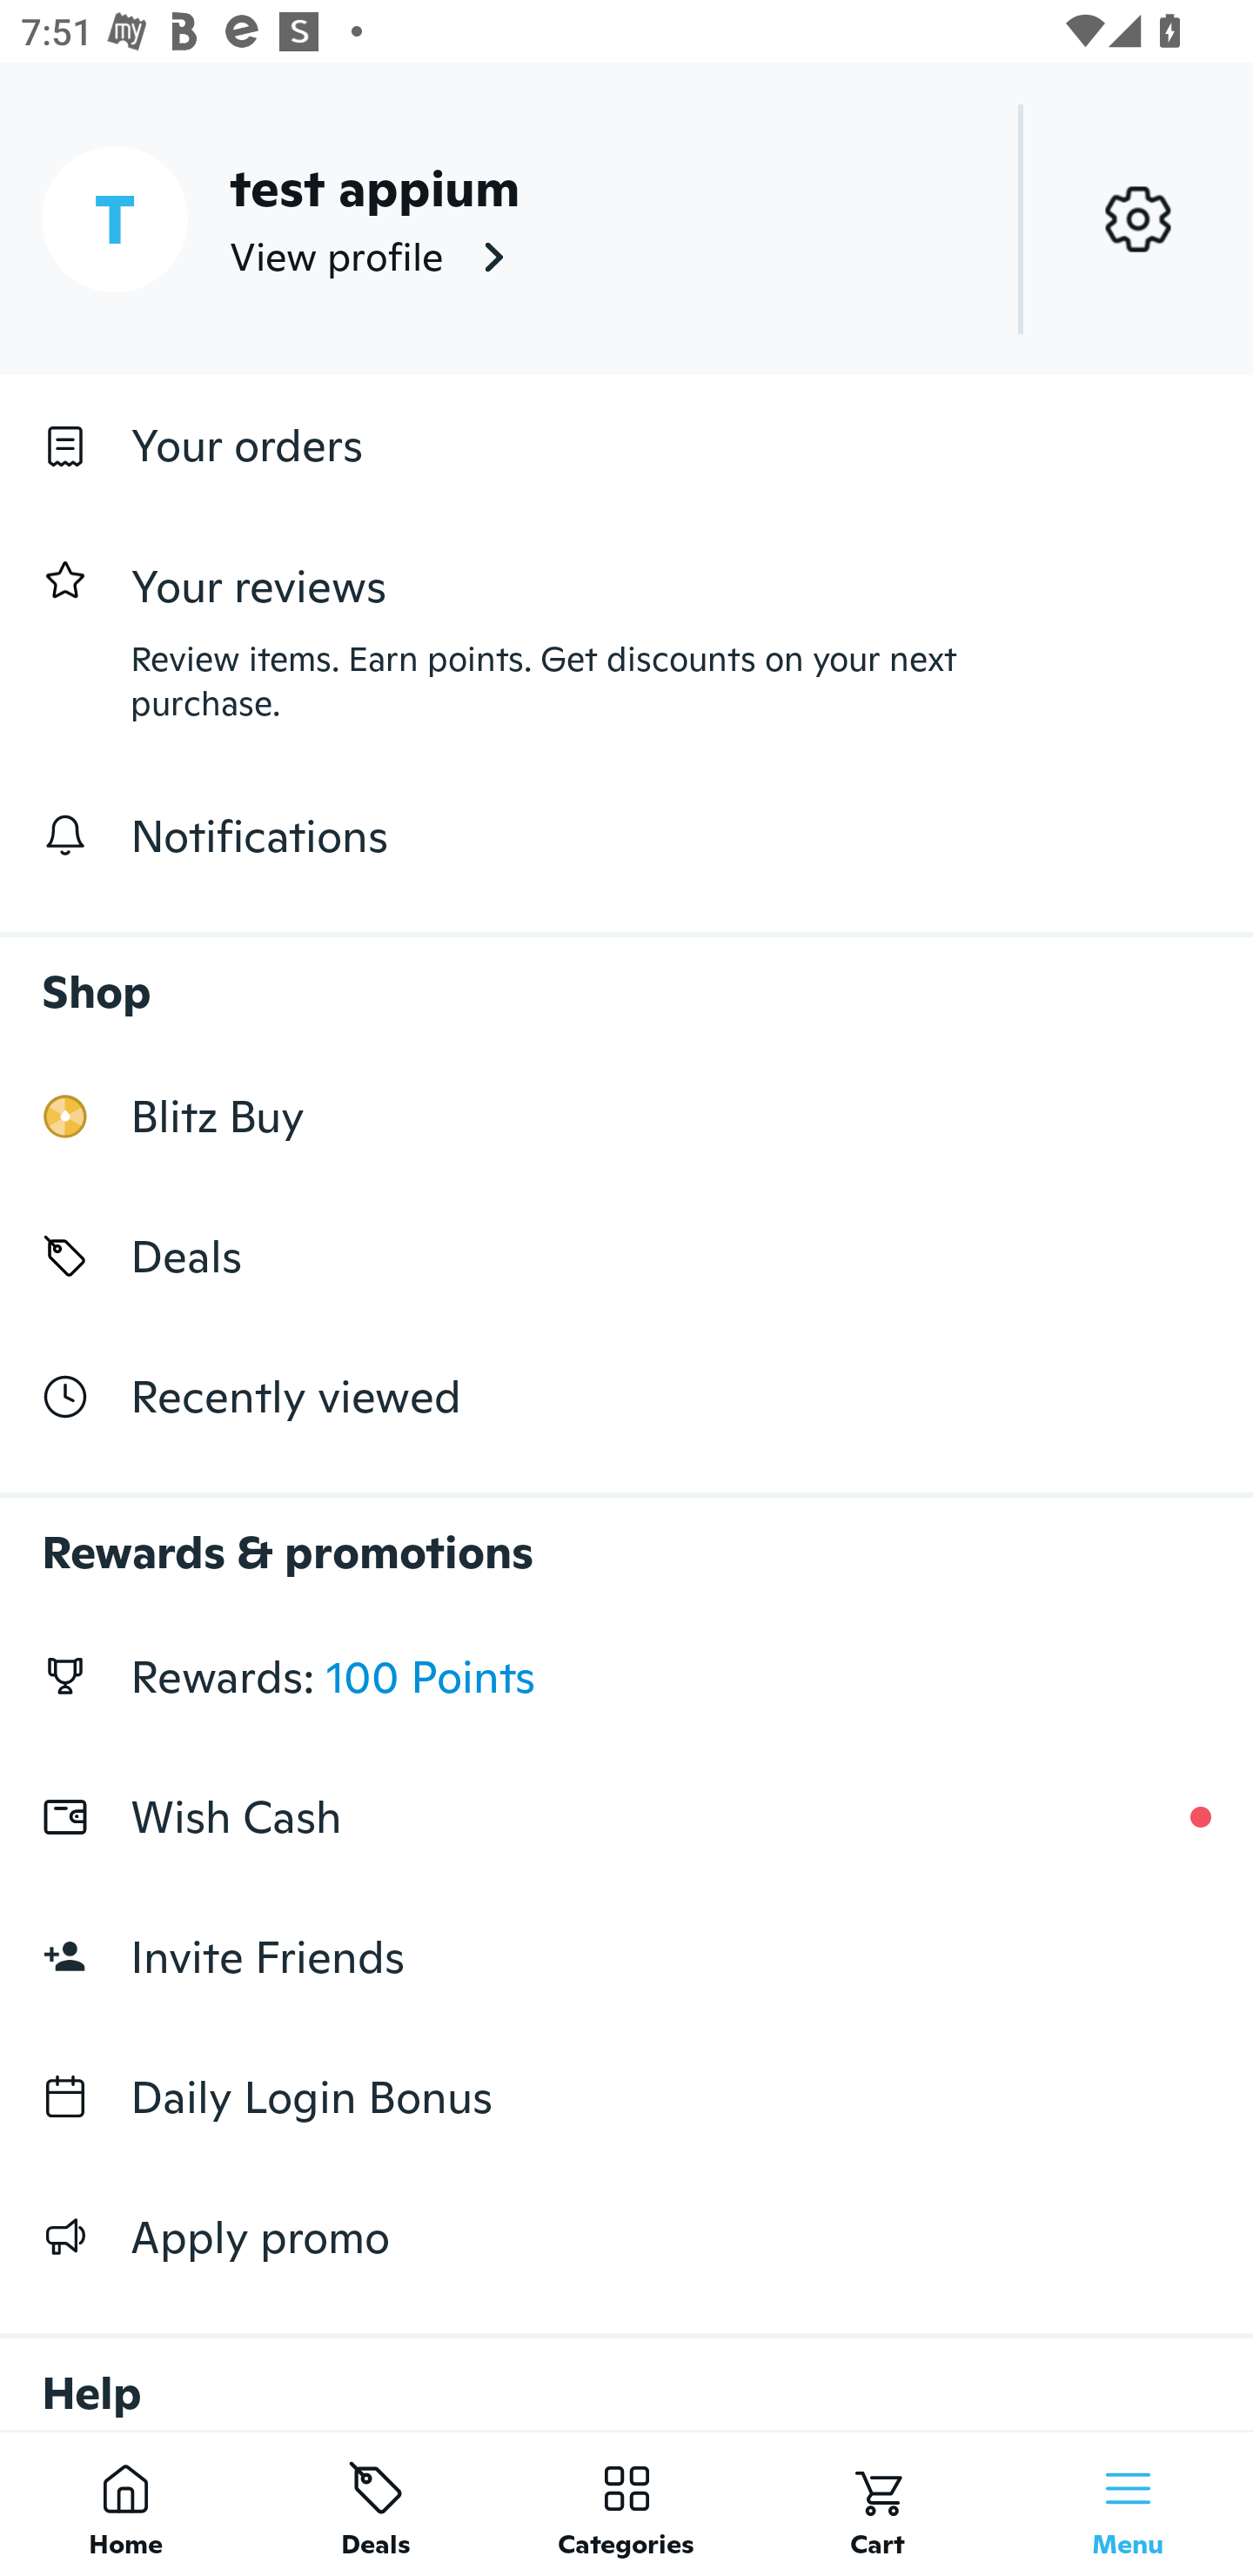 This screenshot has height=2576, width=1253. I want to click on Daily Login Bonus, so click(626, 2097).